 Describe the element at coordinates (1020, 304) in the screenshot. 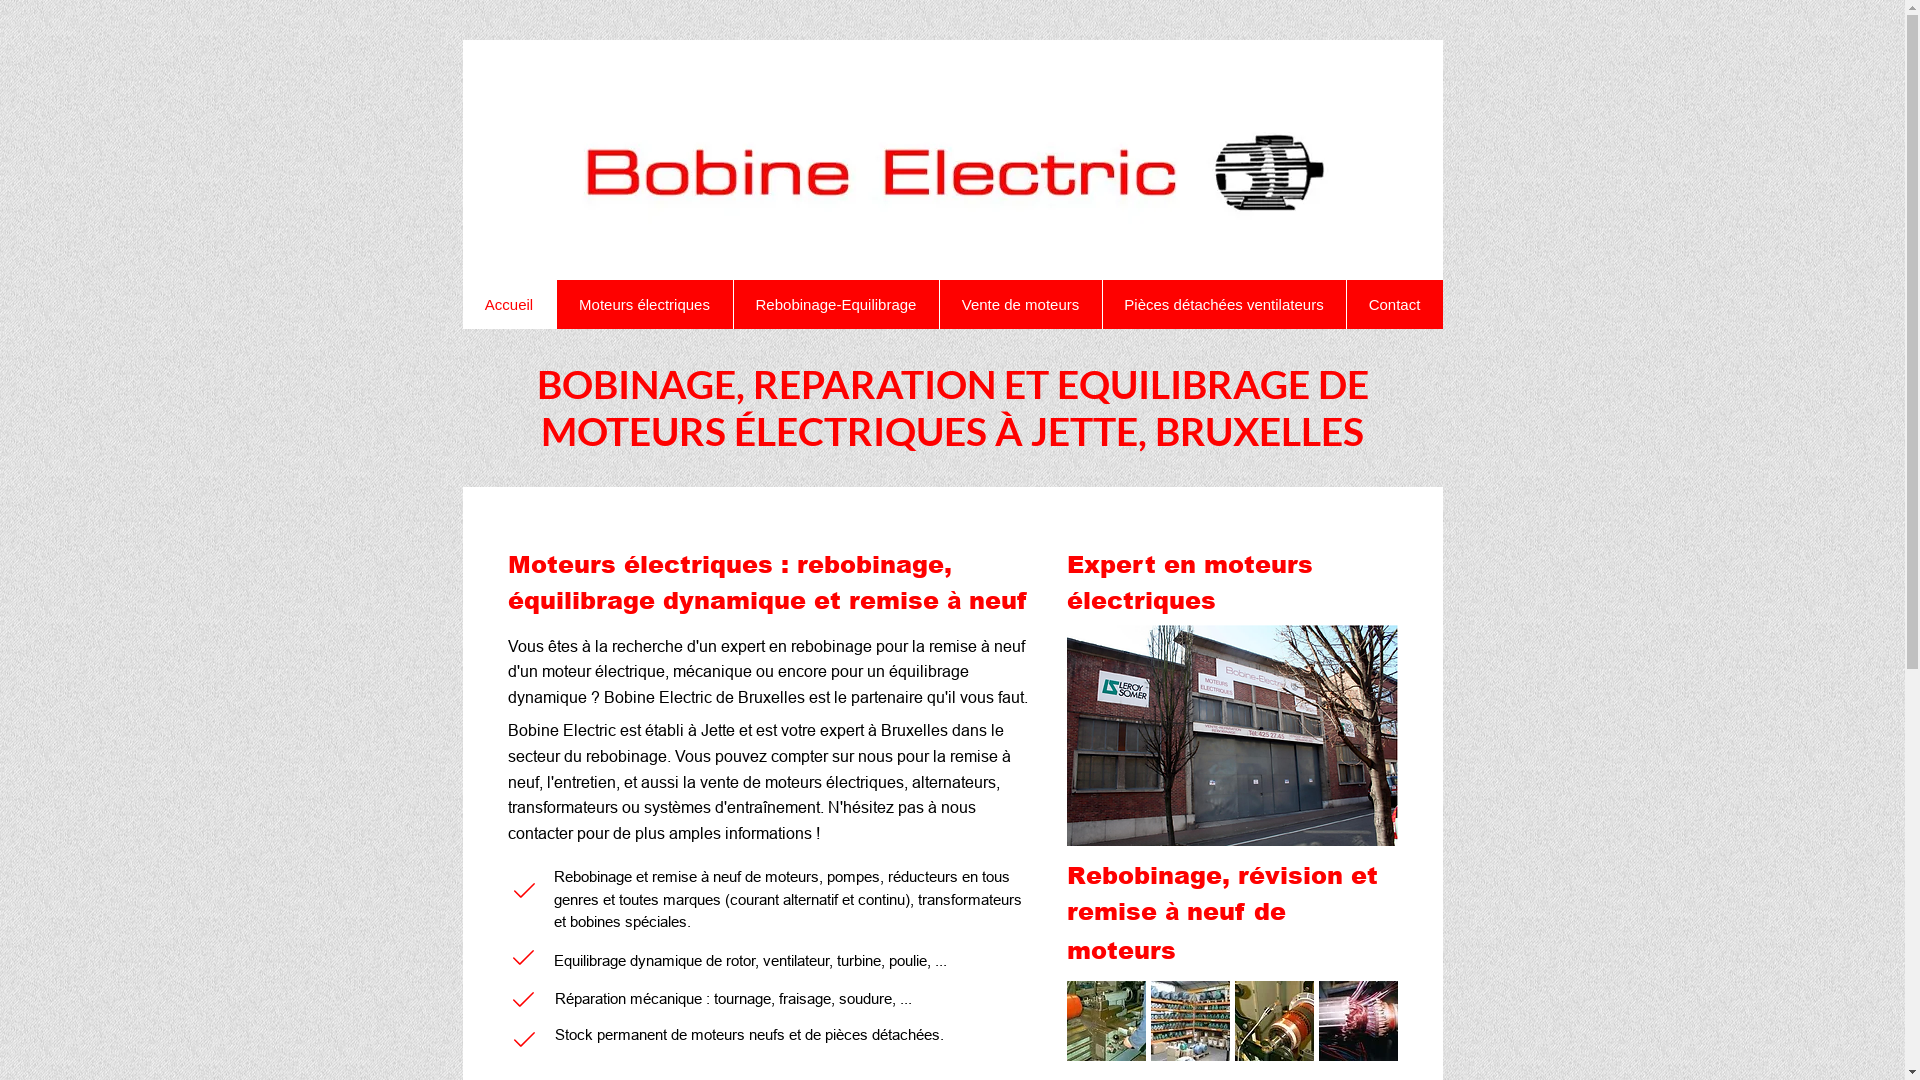

I see `Vente de moteurs` at that location.